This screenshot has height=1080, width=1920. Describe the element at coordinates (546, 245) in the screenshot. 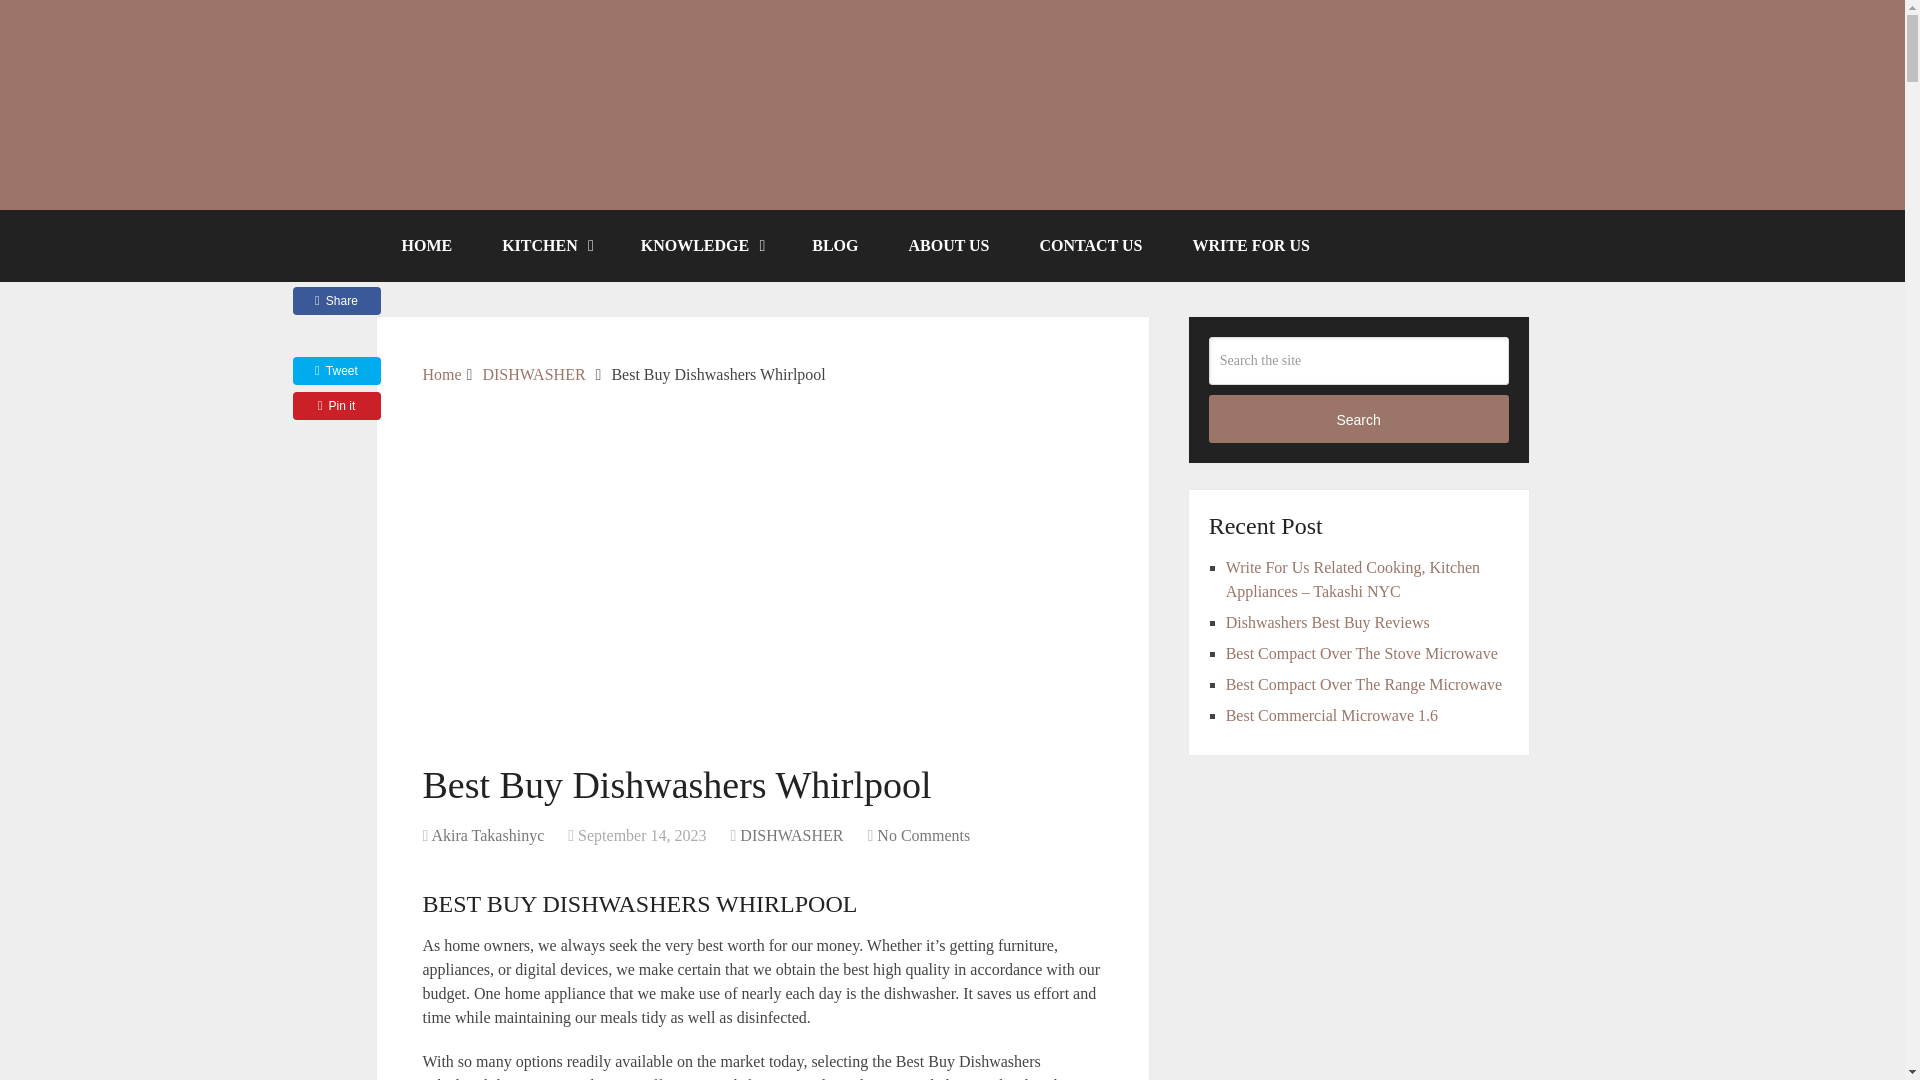

I see `KITCHEN` at that location.